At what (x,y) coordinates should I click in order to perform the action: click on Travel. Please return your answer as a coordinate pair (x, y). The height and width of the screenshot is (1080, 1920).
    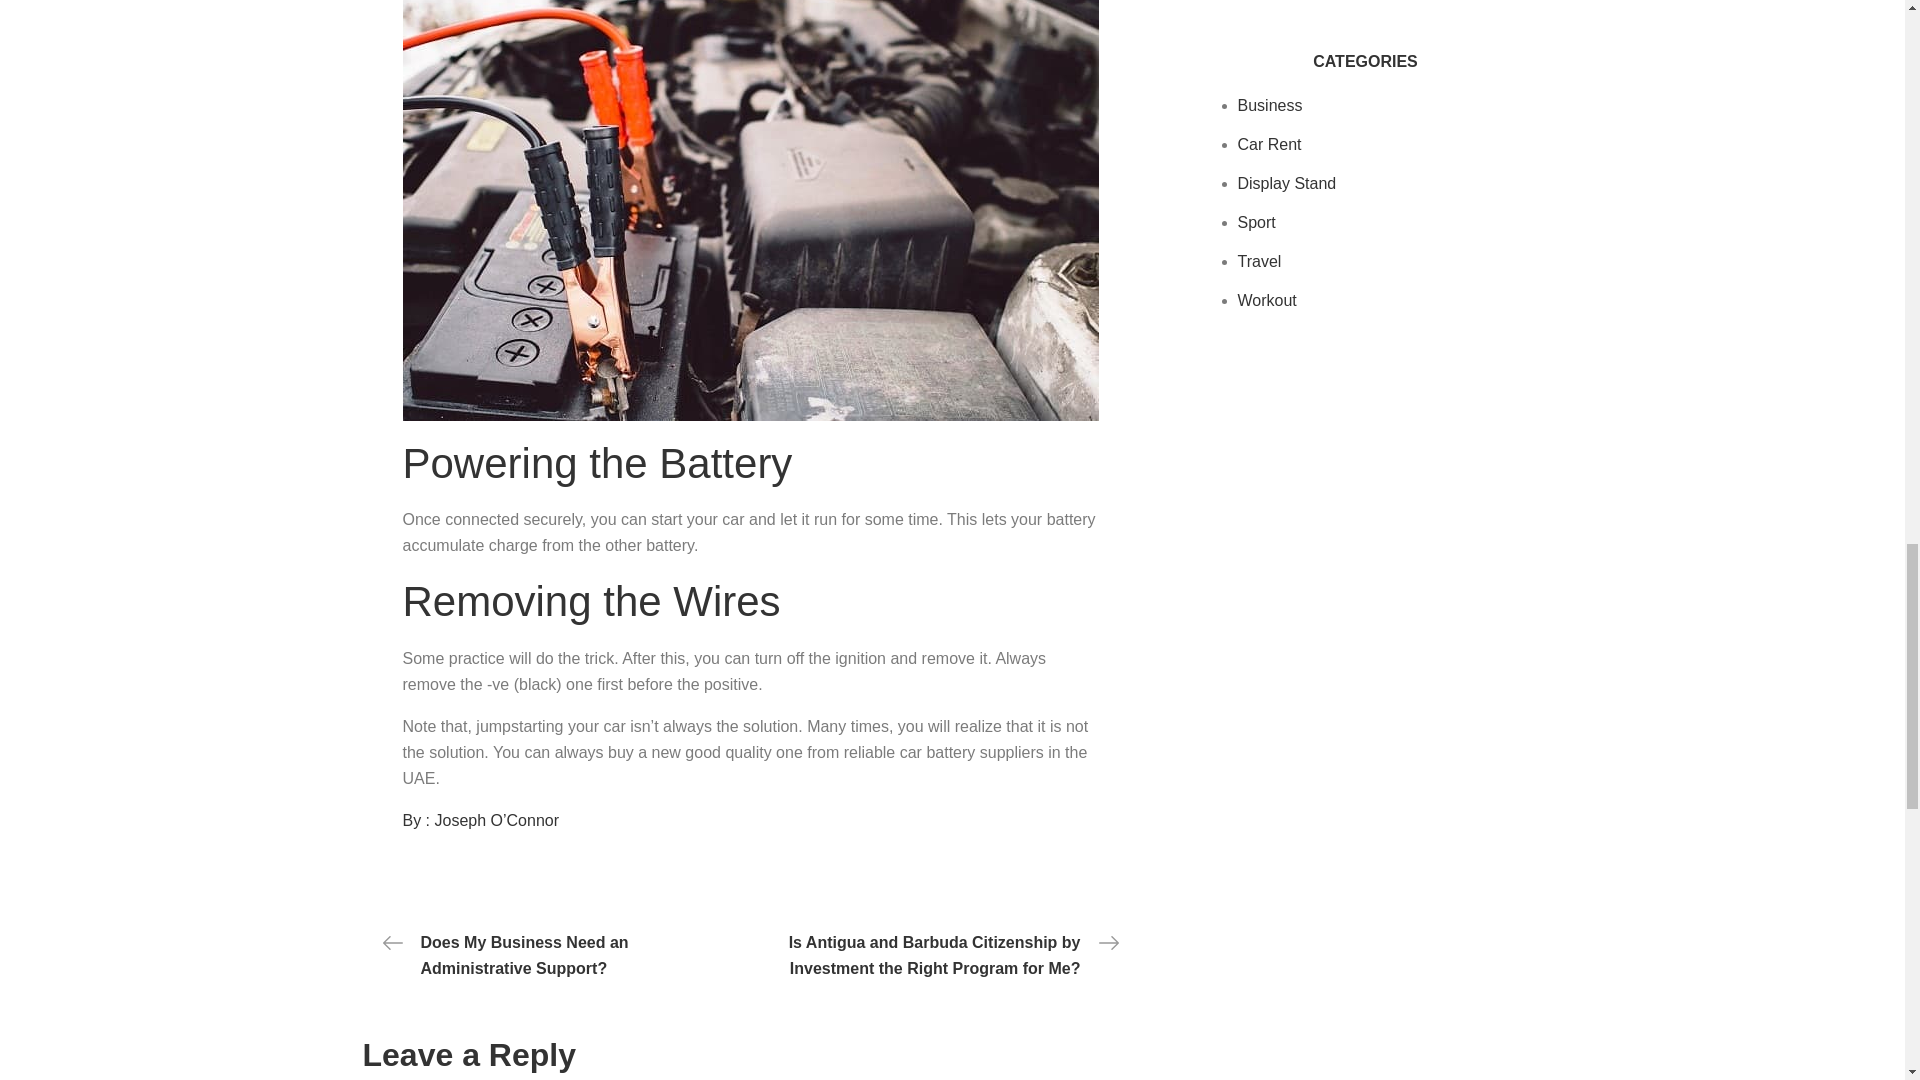
    Looking at the image, I should click on (1260, 261).